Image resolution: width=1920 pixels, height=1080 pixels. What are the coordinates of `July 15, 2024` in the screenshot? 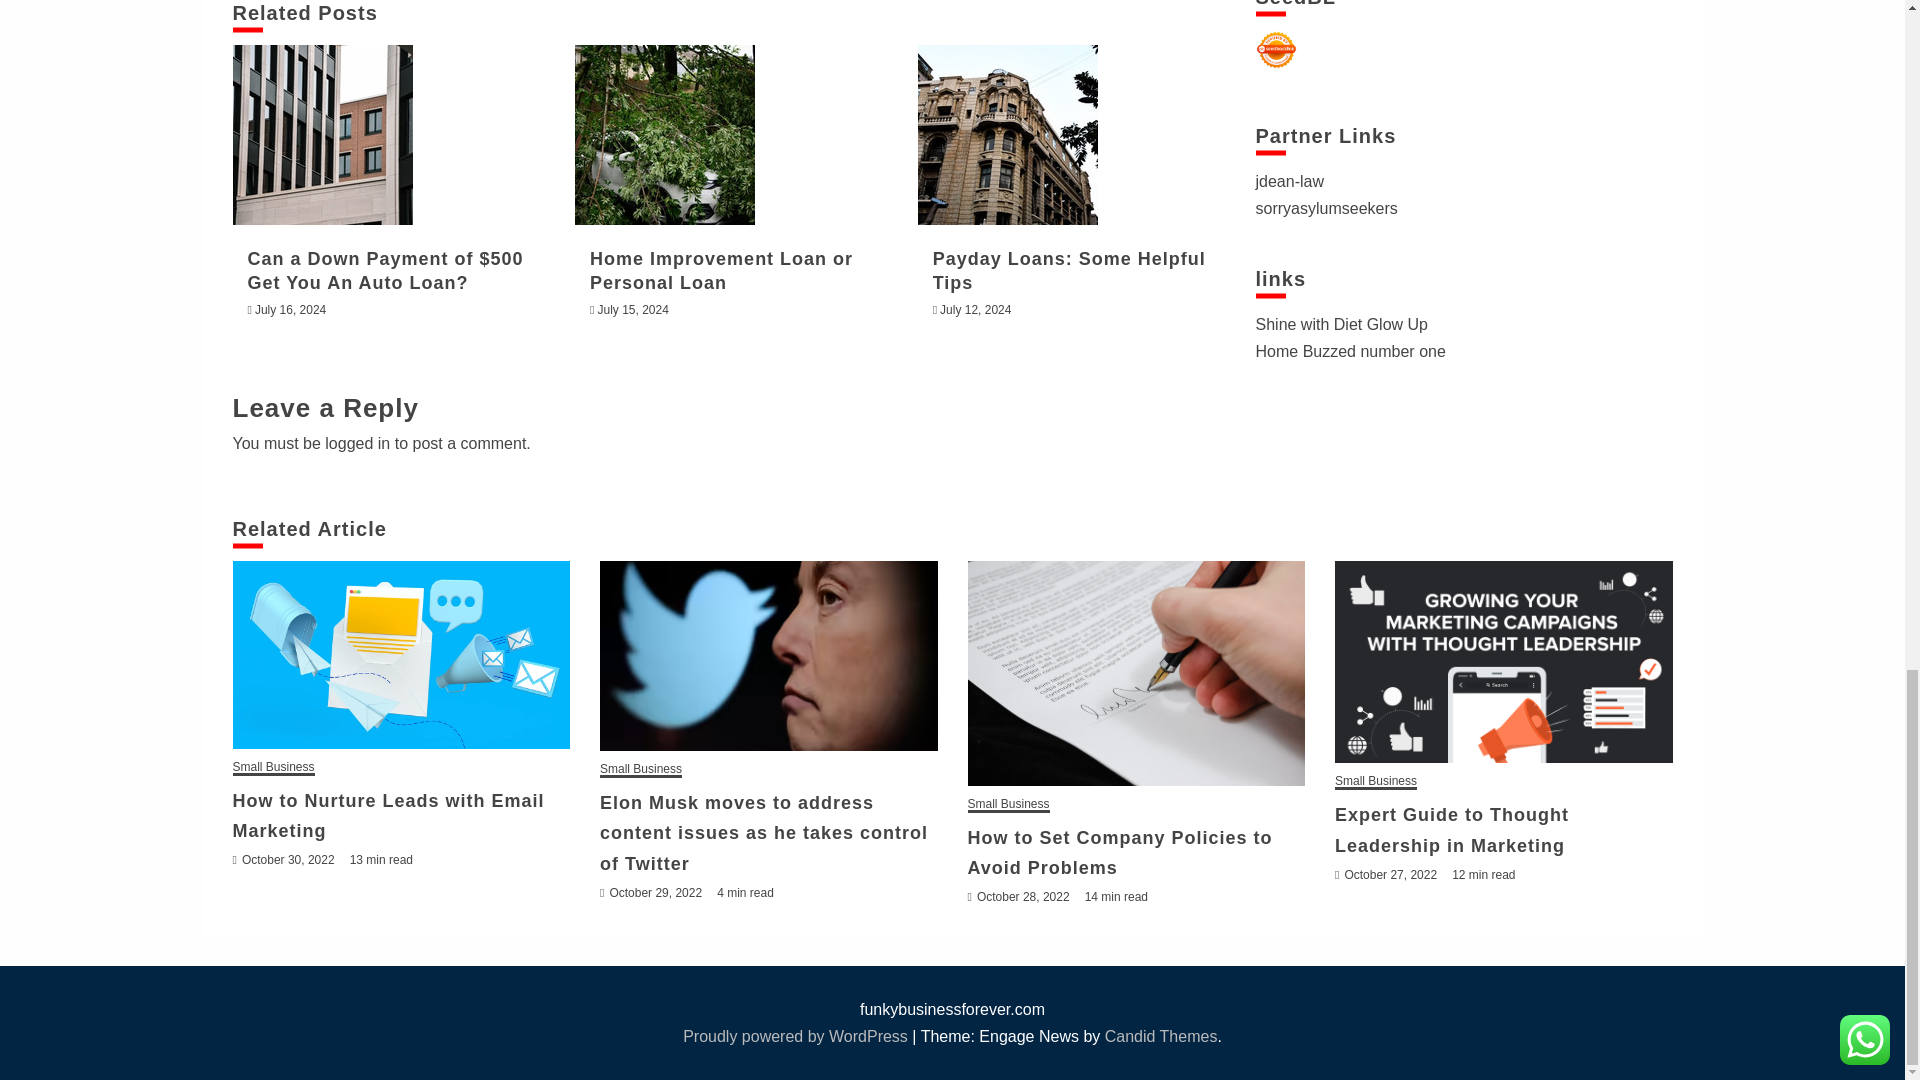 It's located at (632, 310).